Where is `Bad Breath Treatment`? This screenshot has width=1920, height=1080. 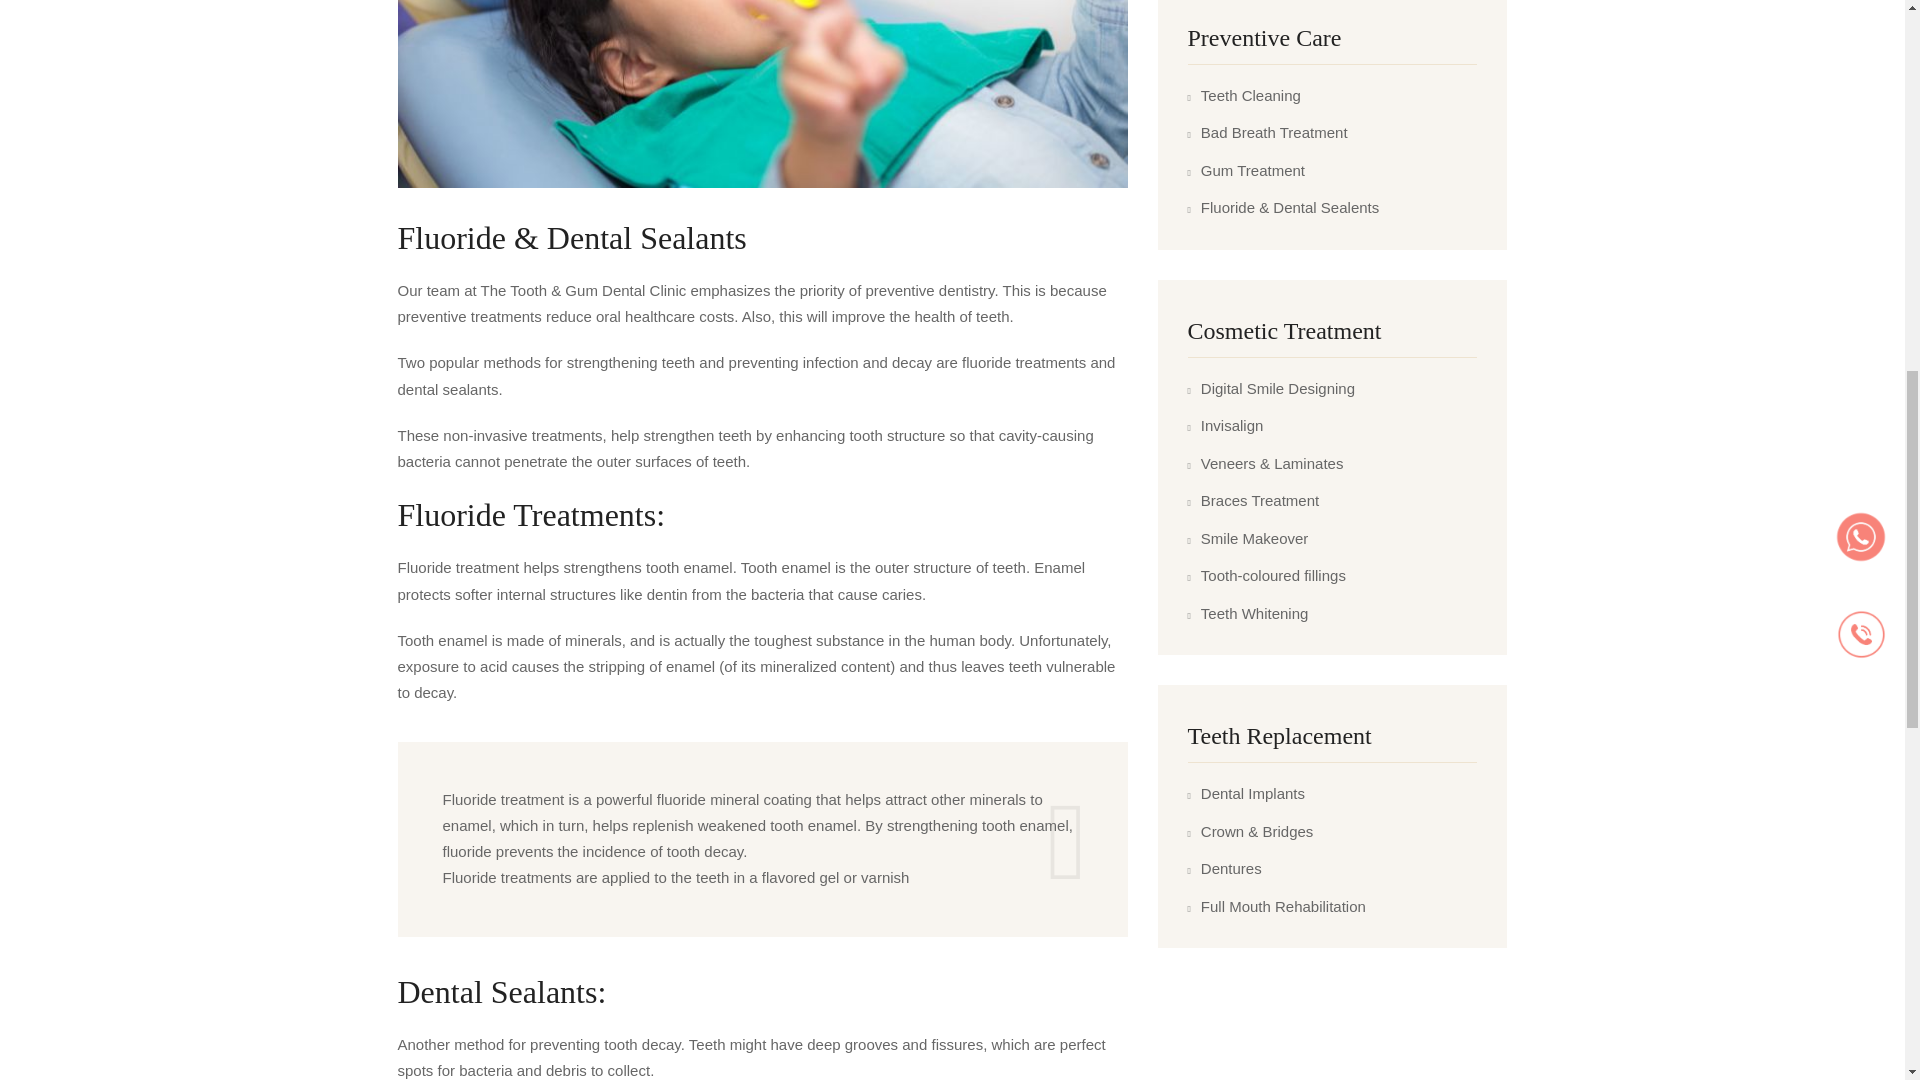 Bad Breath Treatment is located at coordinates (1268, 133).